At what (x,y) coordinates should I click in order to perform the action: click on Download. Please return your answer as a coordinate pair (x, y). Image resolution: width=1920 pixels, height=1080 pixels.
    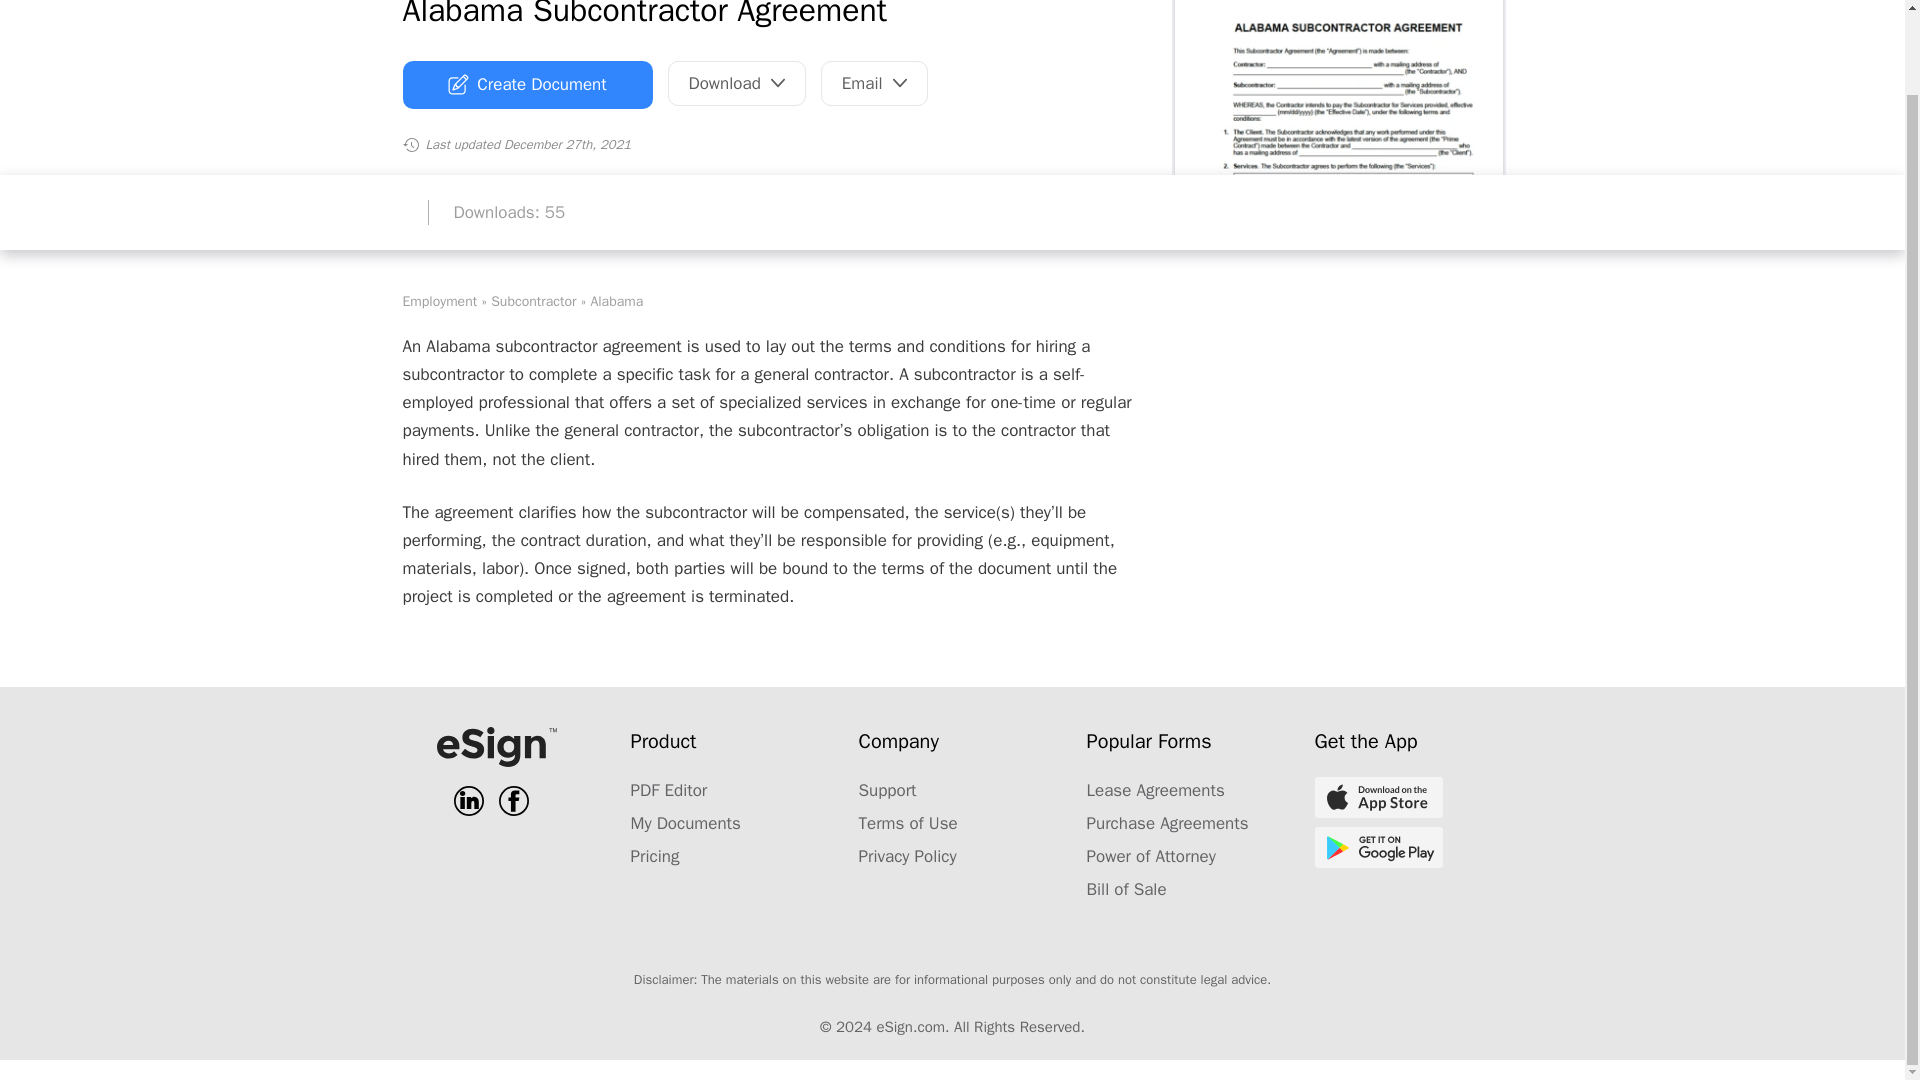
    Looking at the image, I should click on (737, 82).